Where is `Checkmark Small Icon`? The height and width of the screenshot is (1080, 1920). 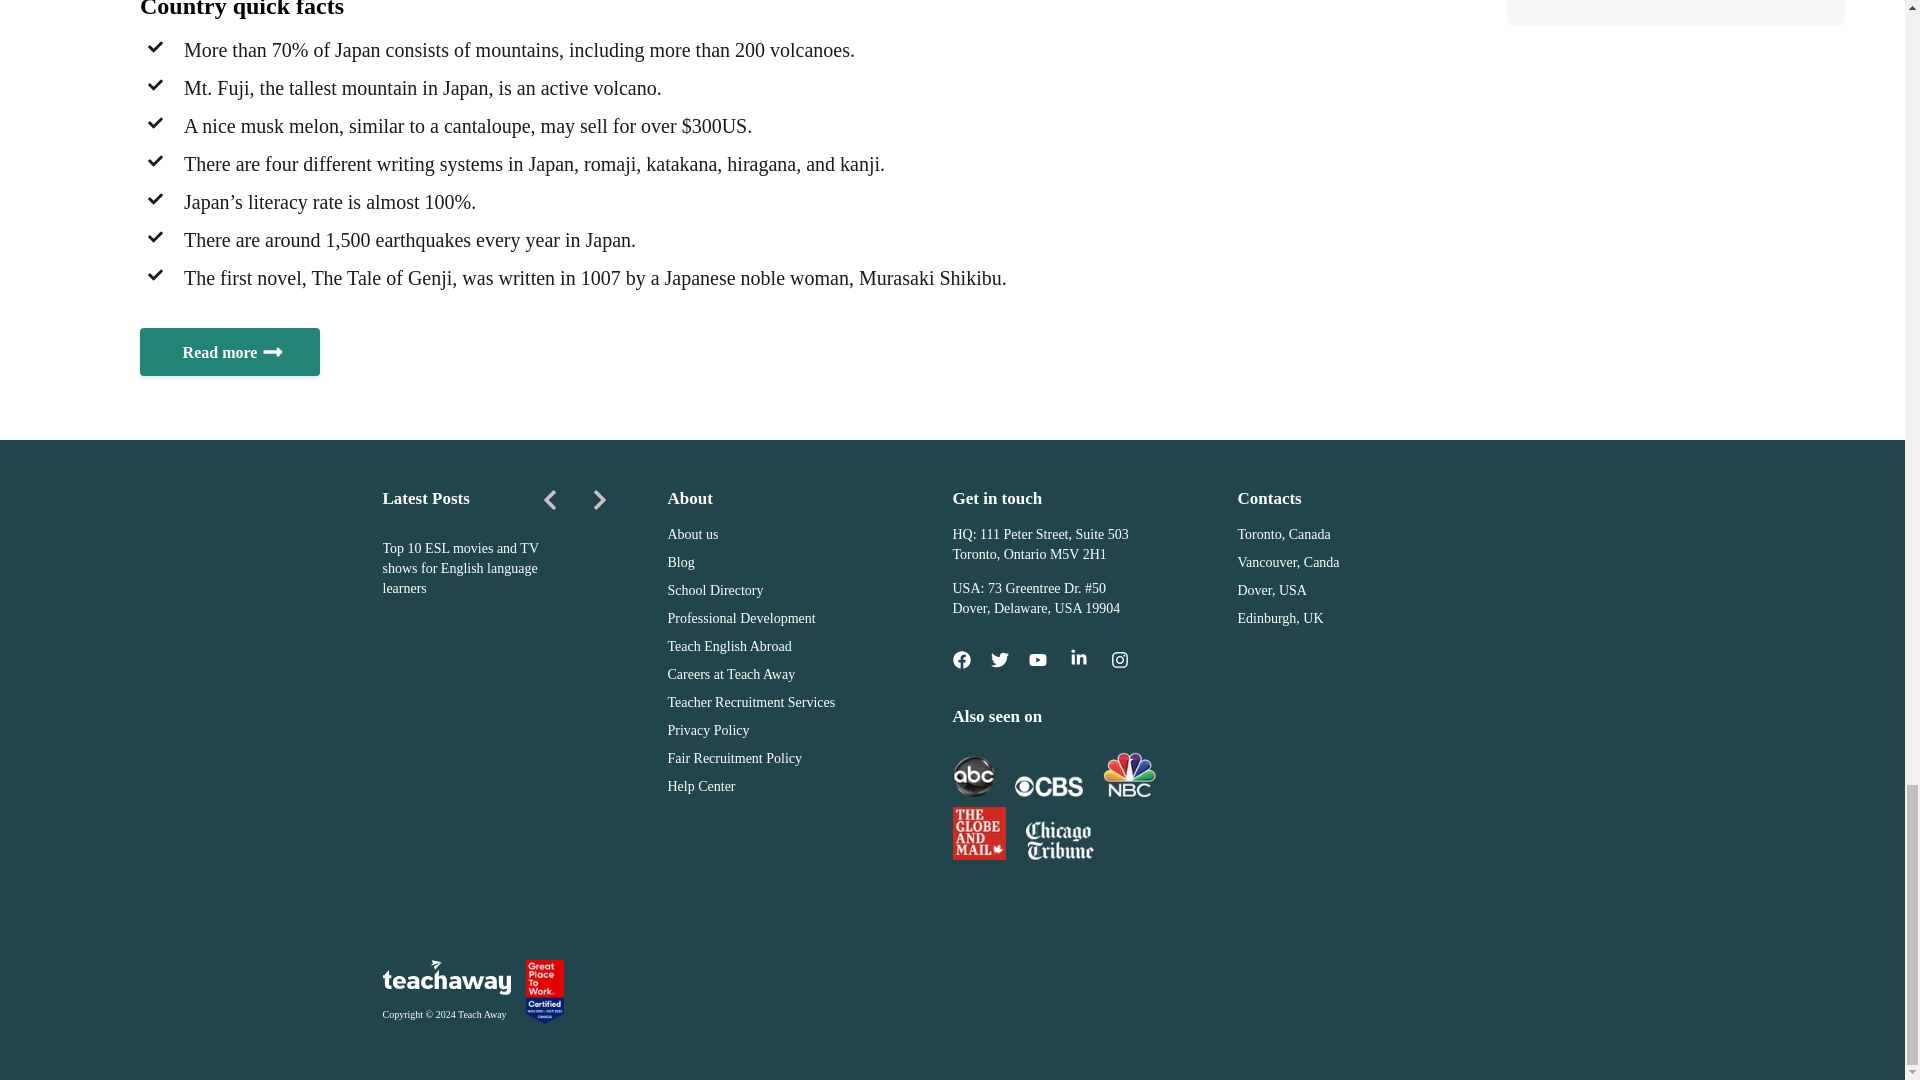 Checkmark Small Icon is located at coordinates (155, 236).